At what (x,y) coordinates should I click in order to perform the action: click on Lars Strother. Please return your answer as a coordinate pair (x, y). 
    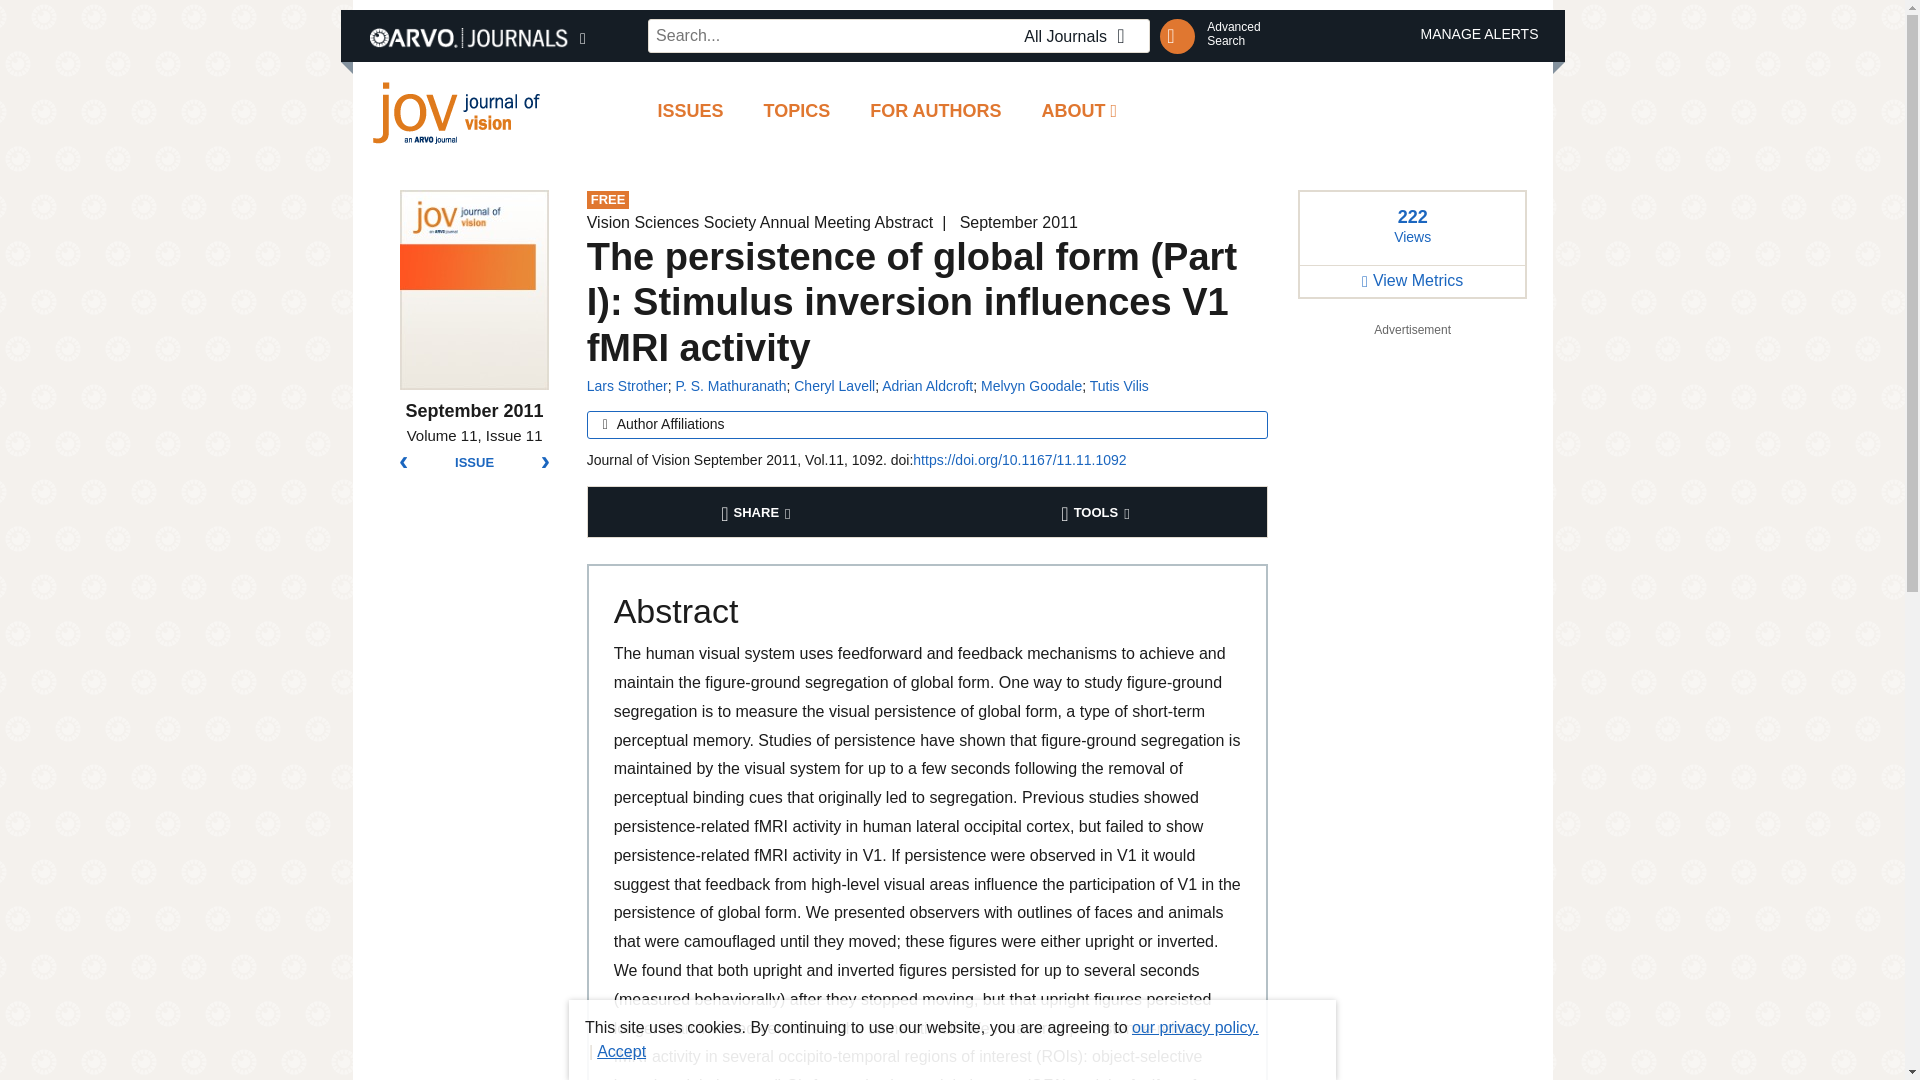
    Looking at the image, I should click on (1032, 386).